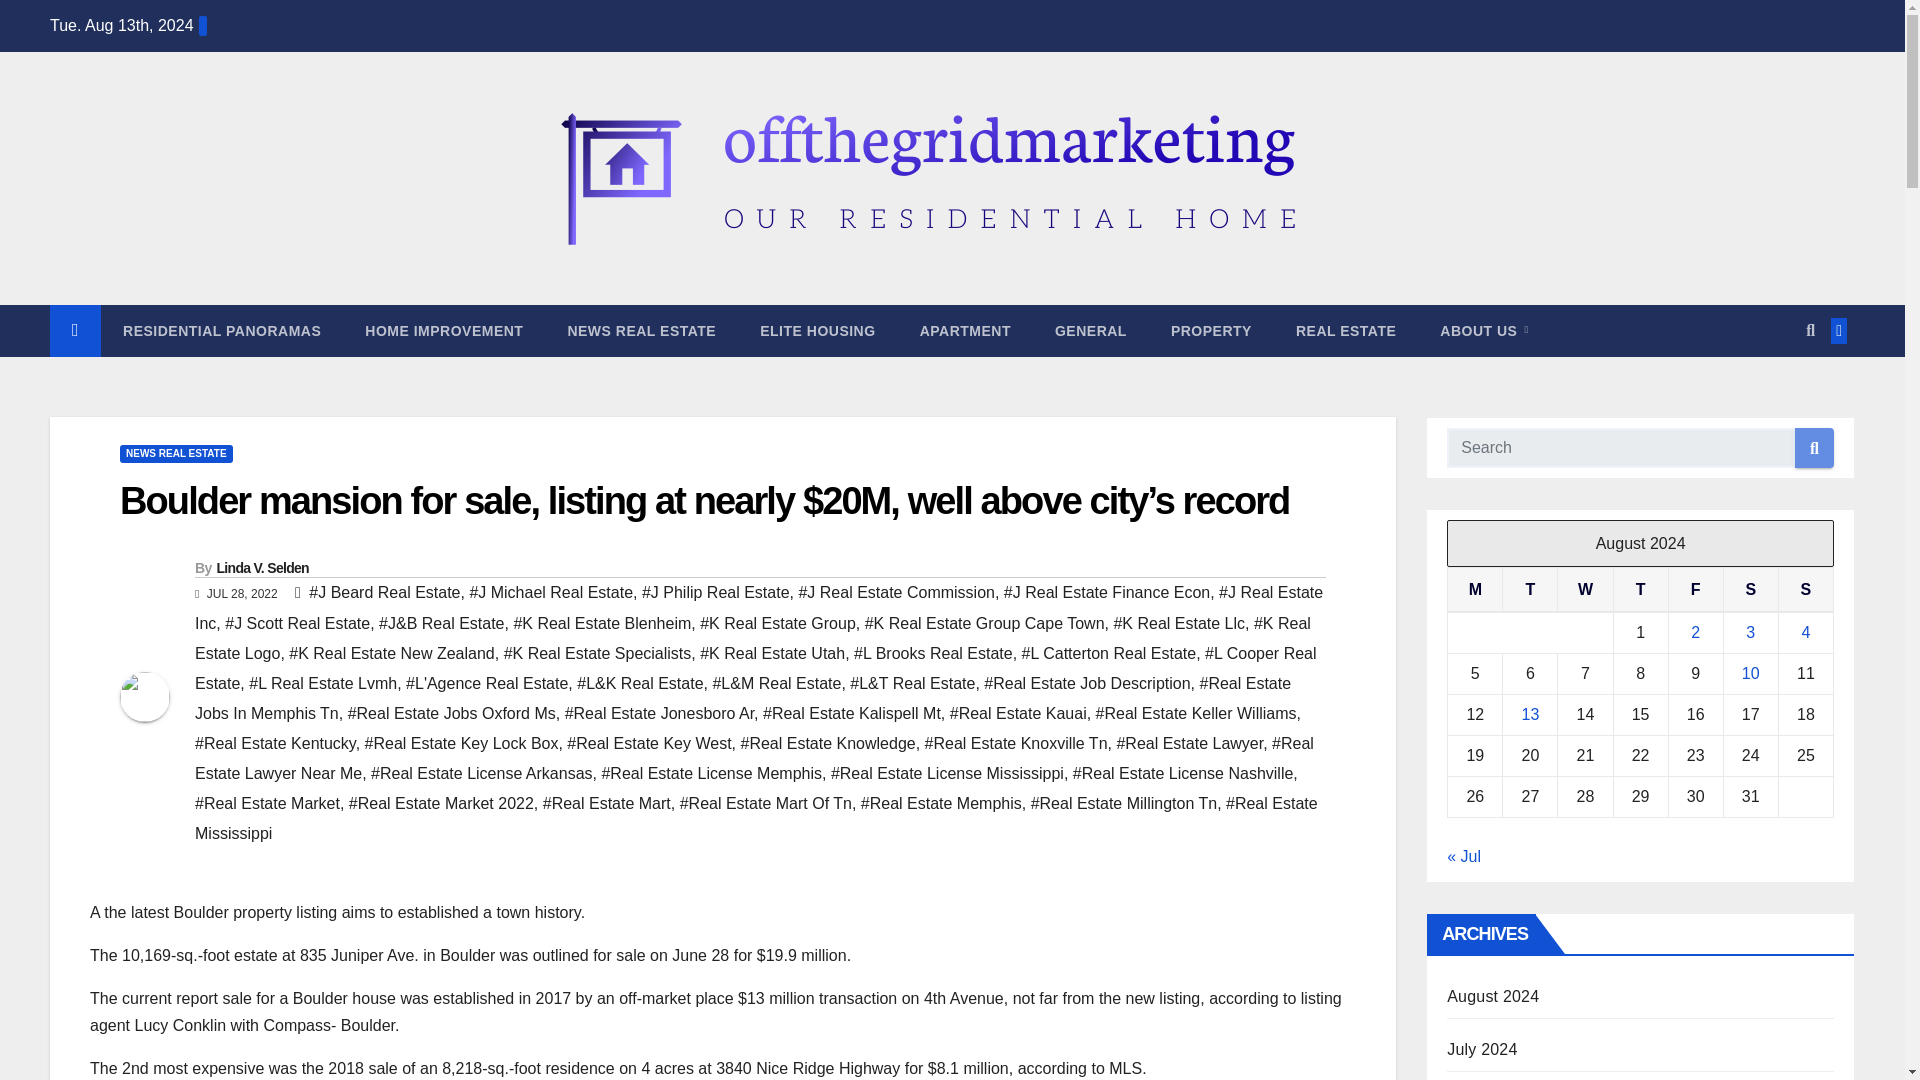 The width and height of the screenshot is (1920, 1080). What do you see at coordinates (176, 454) in the screenshot?
I see `NEWS REAL ESTATE` at bounding box center [176, 454].